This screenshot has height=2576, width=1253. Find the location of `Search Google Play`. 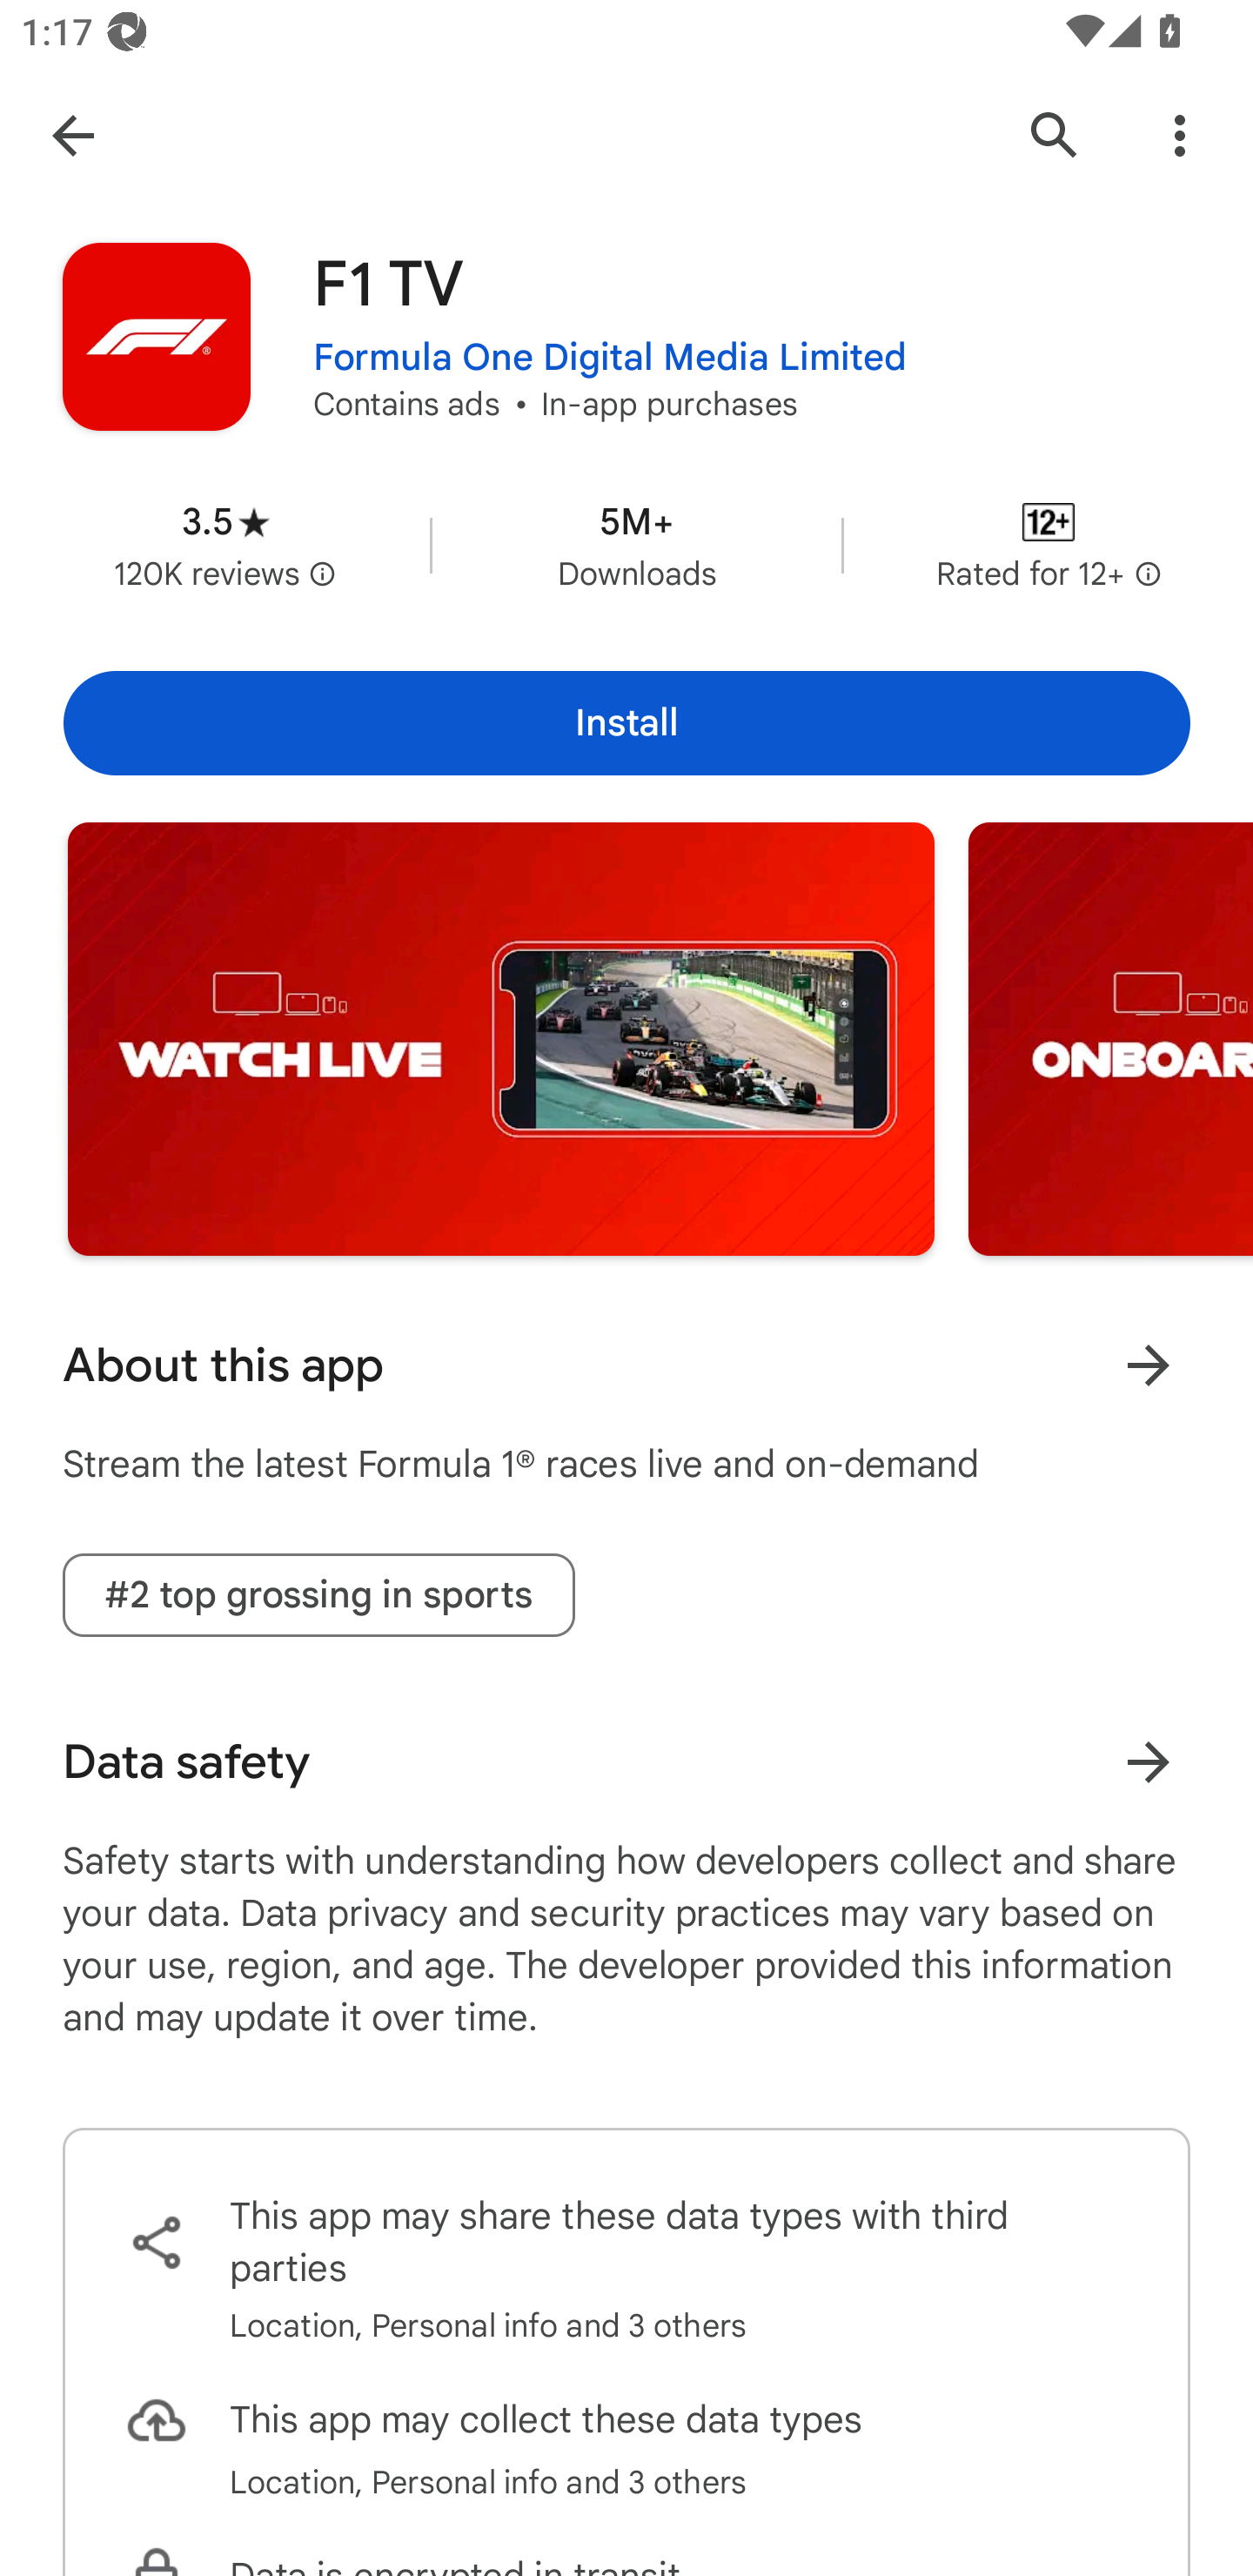

Search Google Play is located at coordinates (1055, 134).